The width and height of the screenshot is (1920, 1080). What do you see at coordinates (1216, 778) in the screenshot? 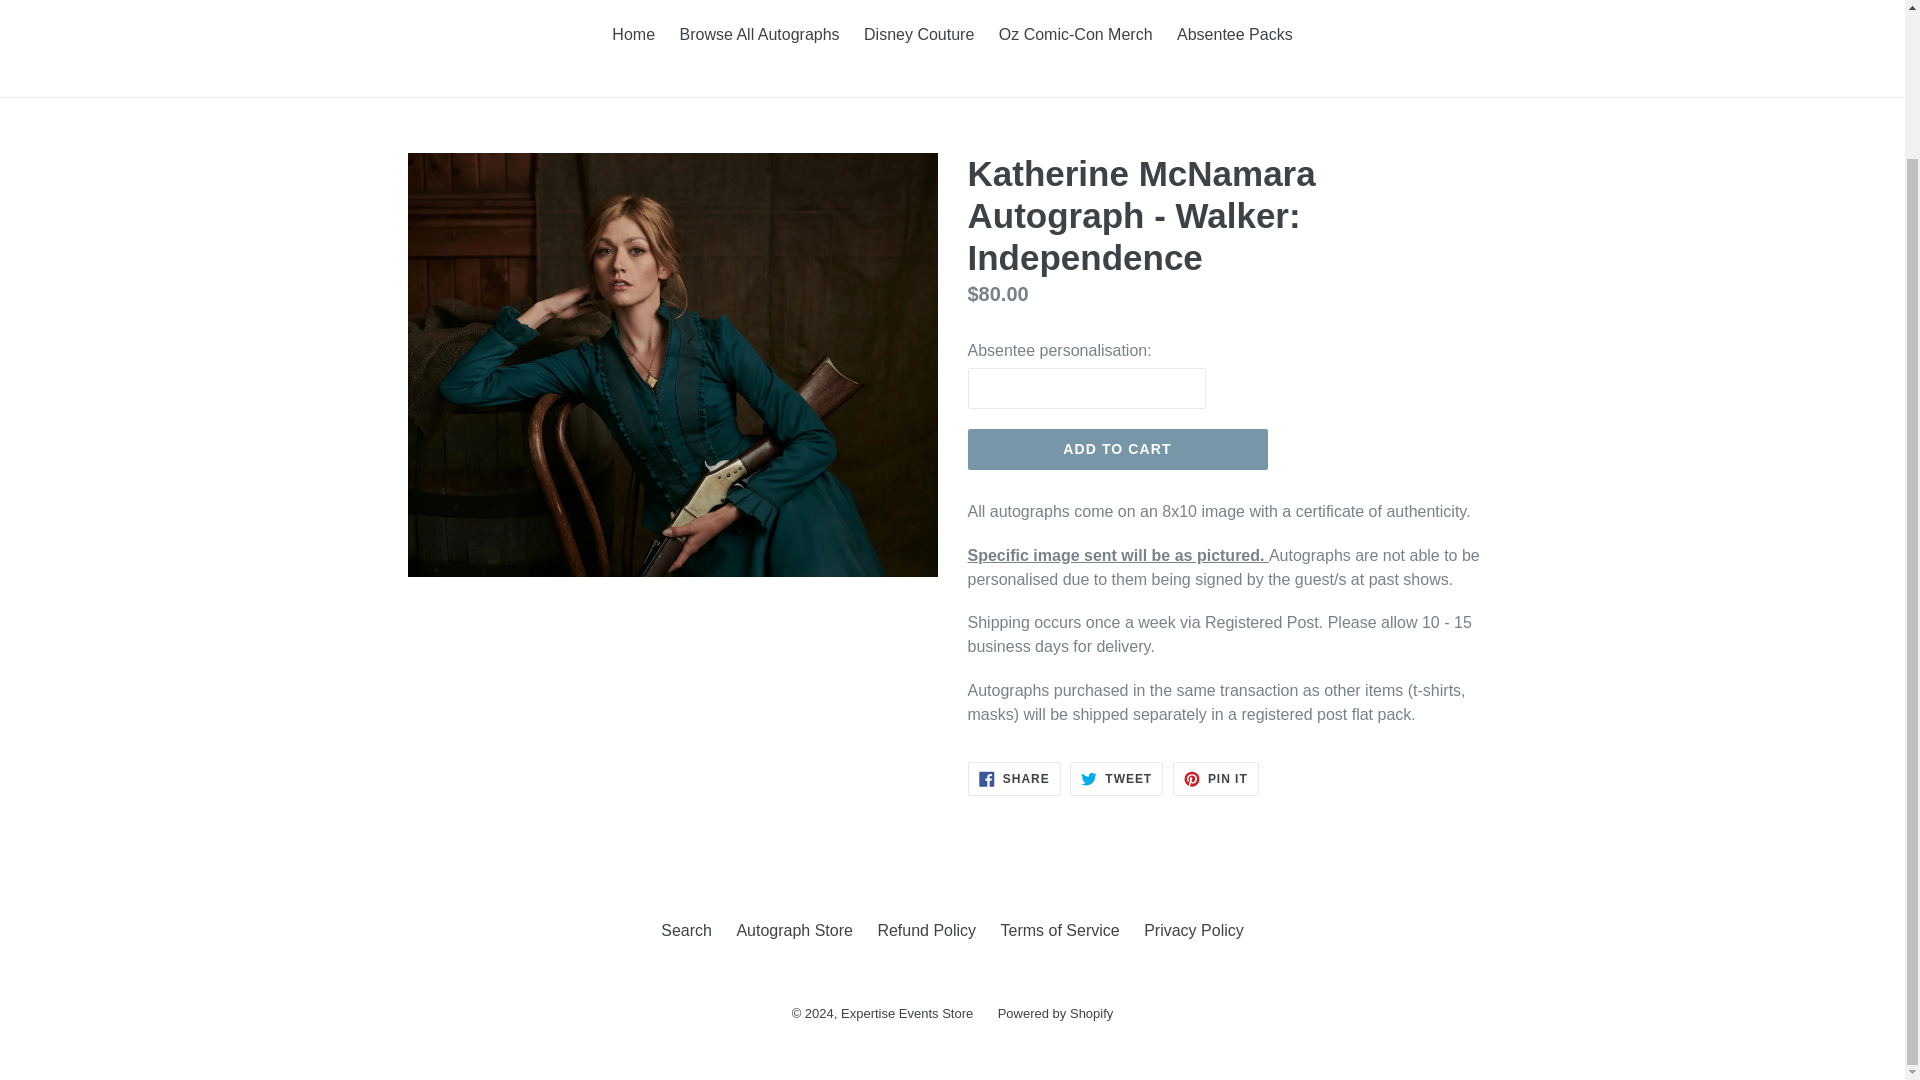
I see `Expertise Events Store` at bounding box center [1216, 778].